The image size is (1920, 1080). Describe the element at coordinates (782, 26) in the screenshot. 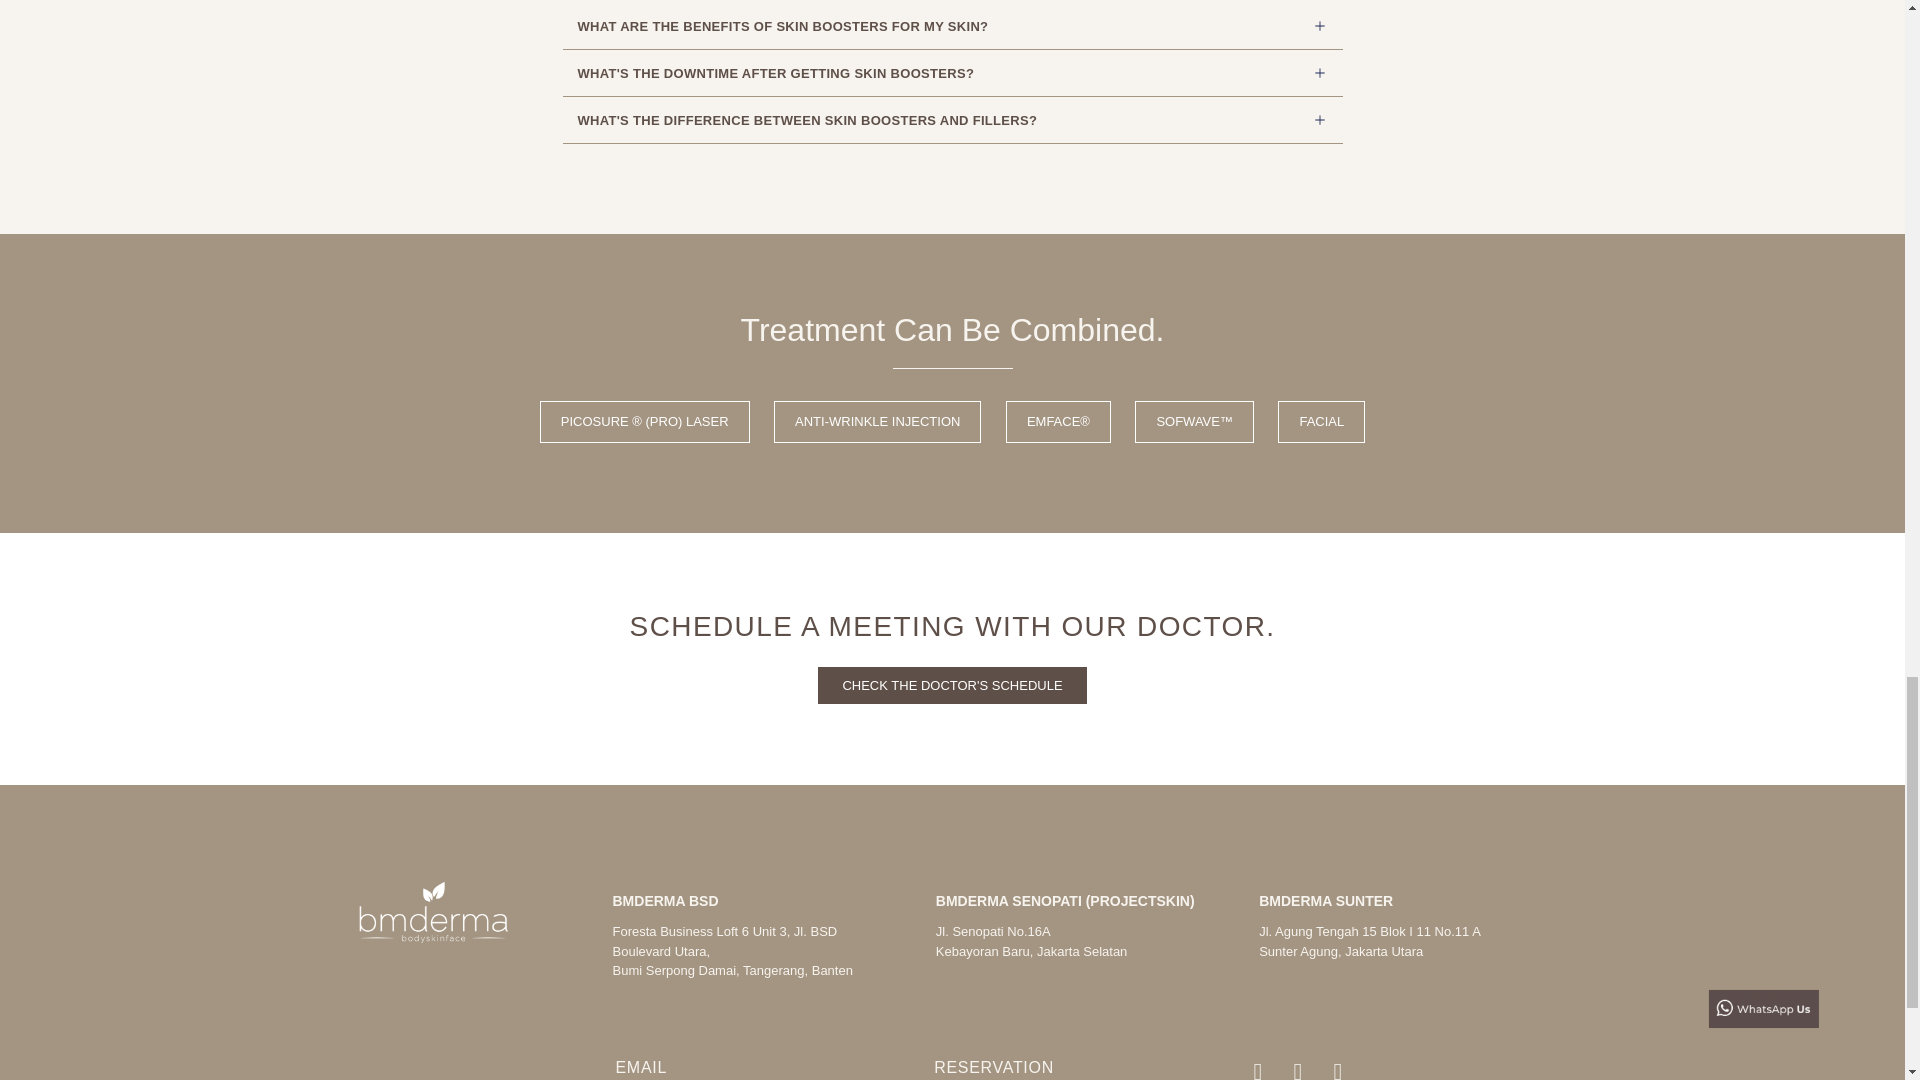

I see `WHAT ARE THE BENEFITS OF SKIN BOOSTERS FOR MY SKIN?` at that location.